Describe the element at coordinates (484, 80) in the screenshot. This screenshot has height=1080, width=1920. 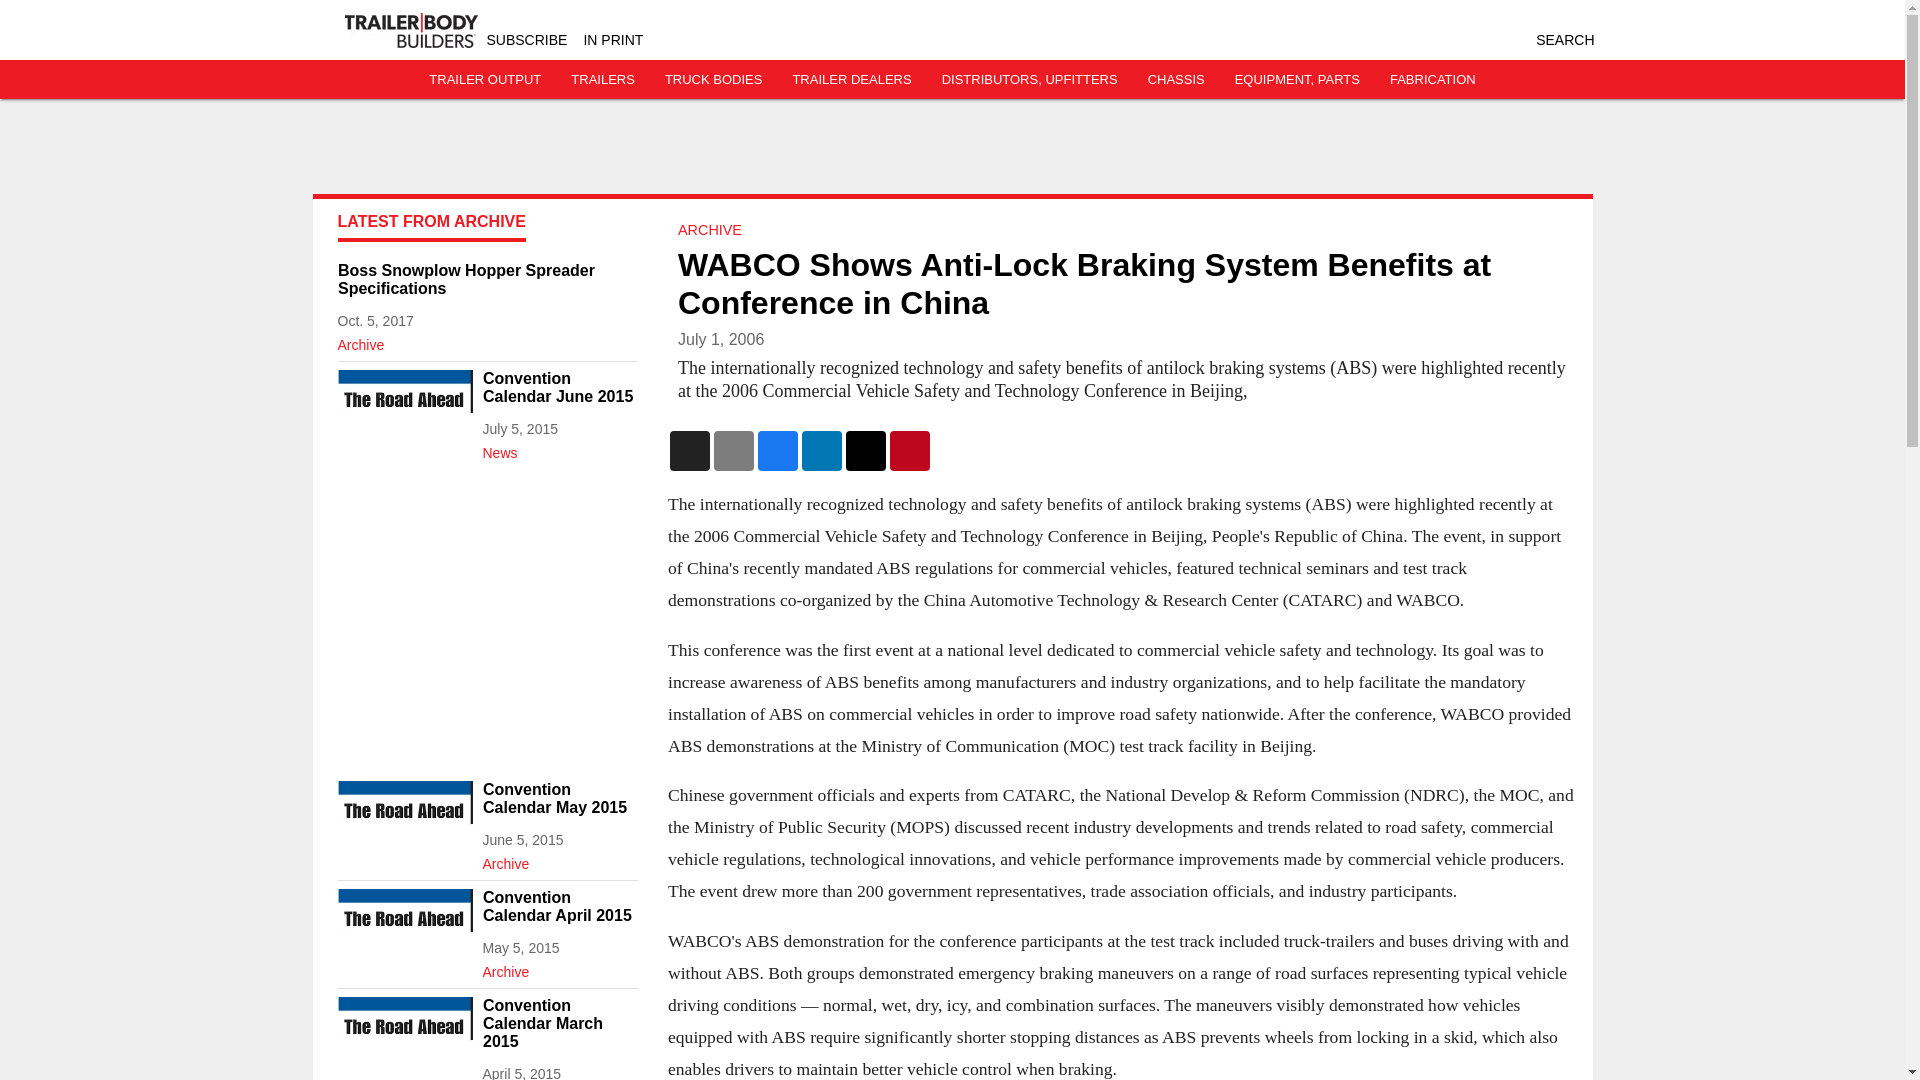
I see `TRAILER OUTPUT` at that location.